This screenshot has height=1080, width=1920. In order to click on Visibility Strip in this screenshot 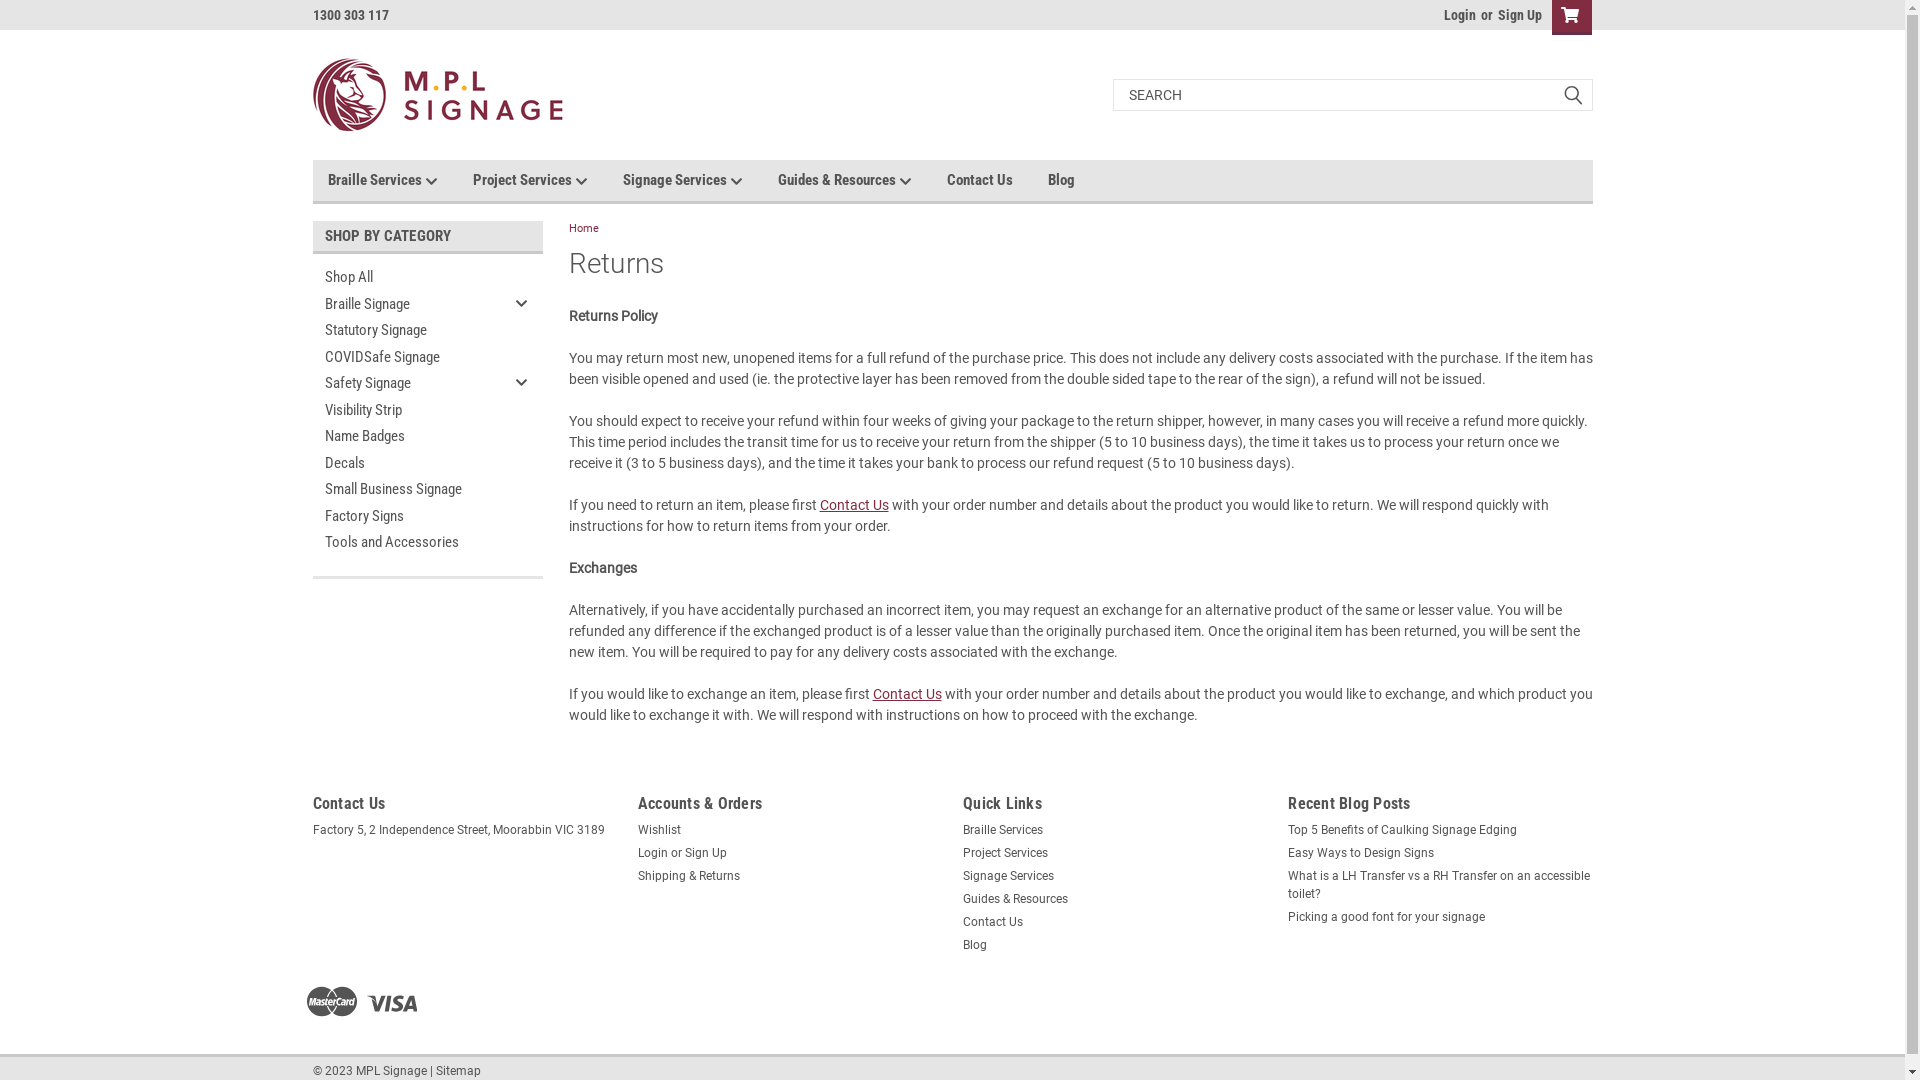, I will do `click(410, 410)`.